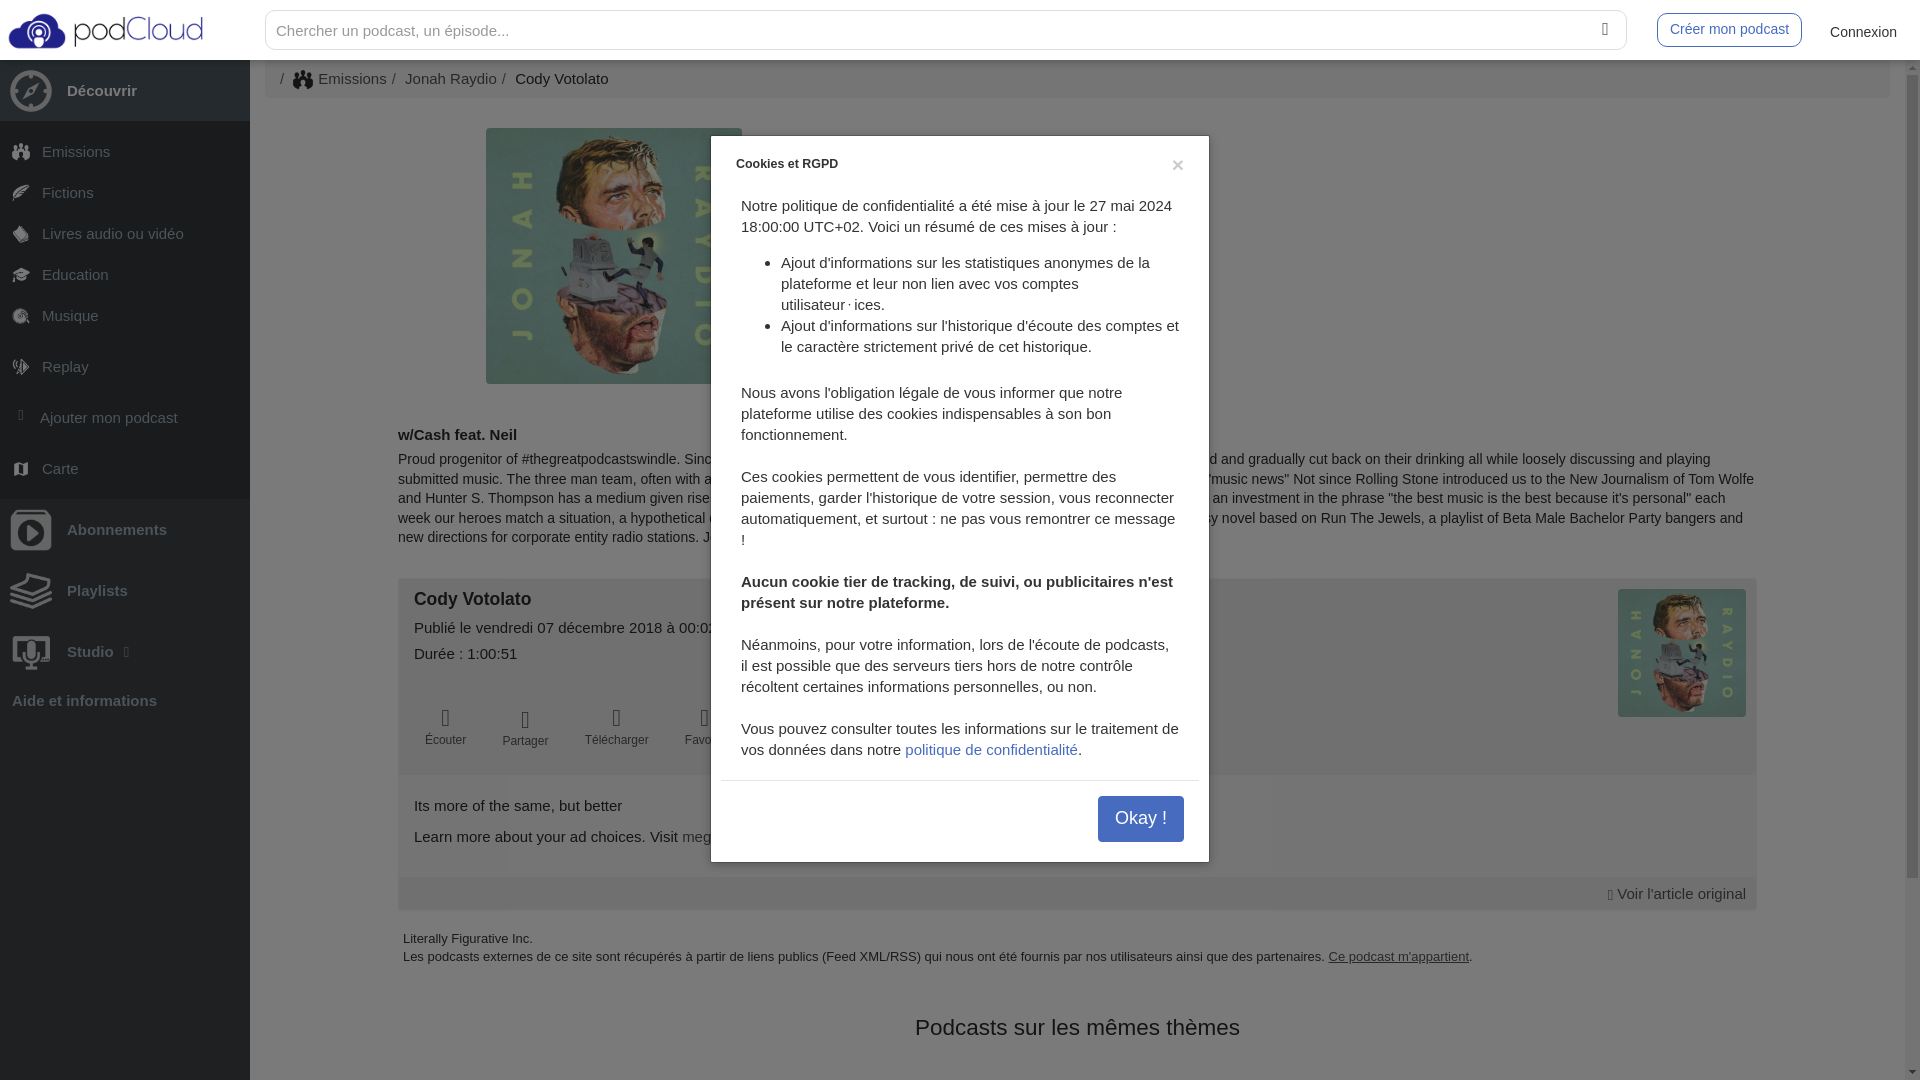 This screenshot has height=1080, width=1920. Describe the element at coordinates (124, 366) in the screenshot. I see `Replay` at that location.